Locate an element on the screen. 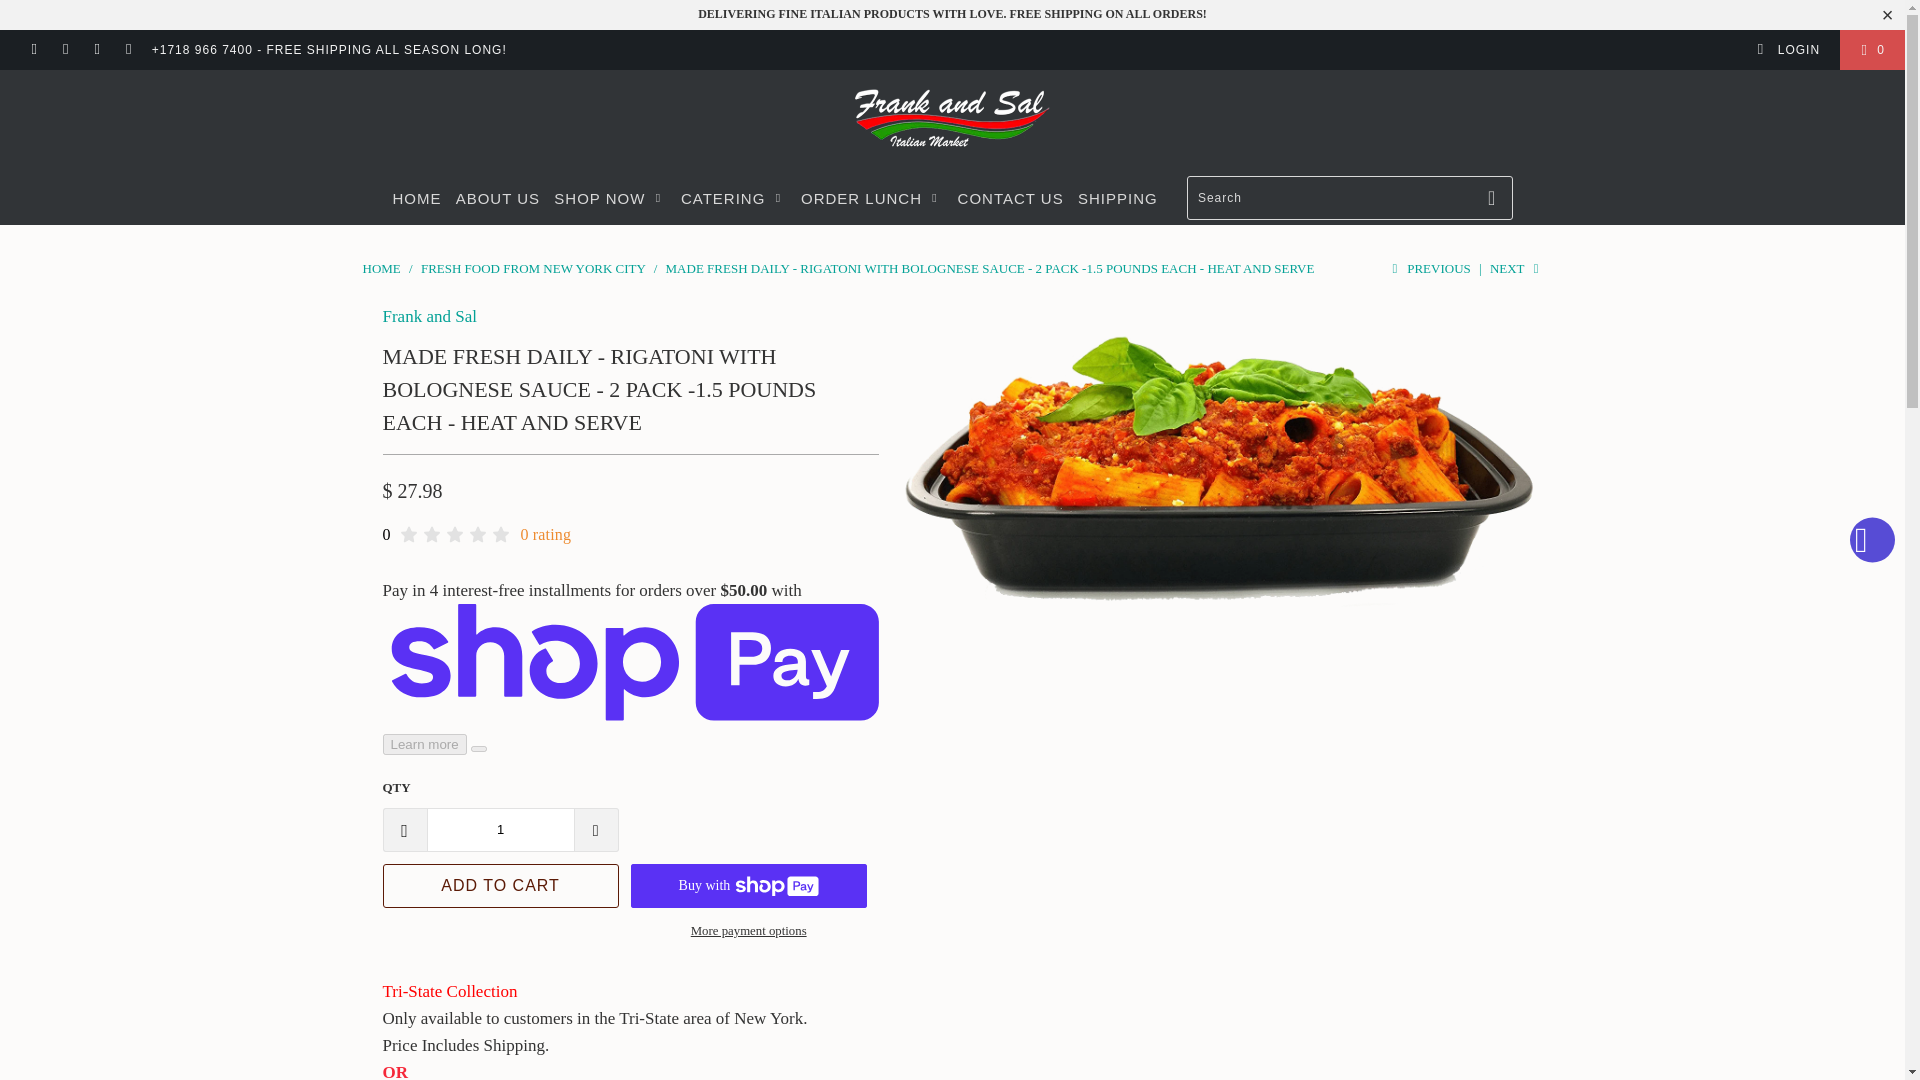 The width and height of the screenshot is (1920, 1080). Frank and Sal  is located at coordinates (380, 268).